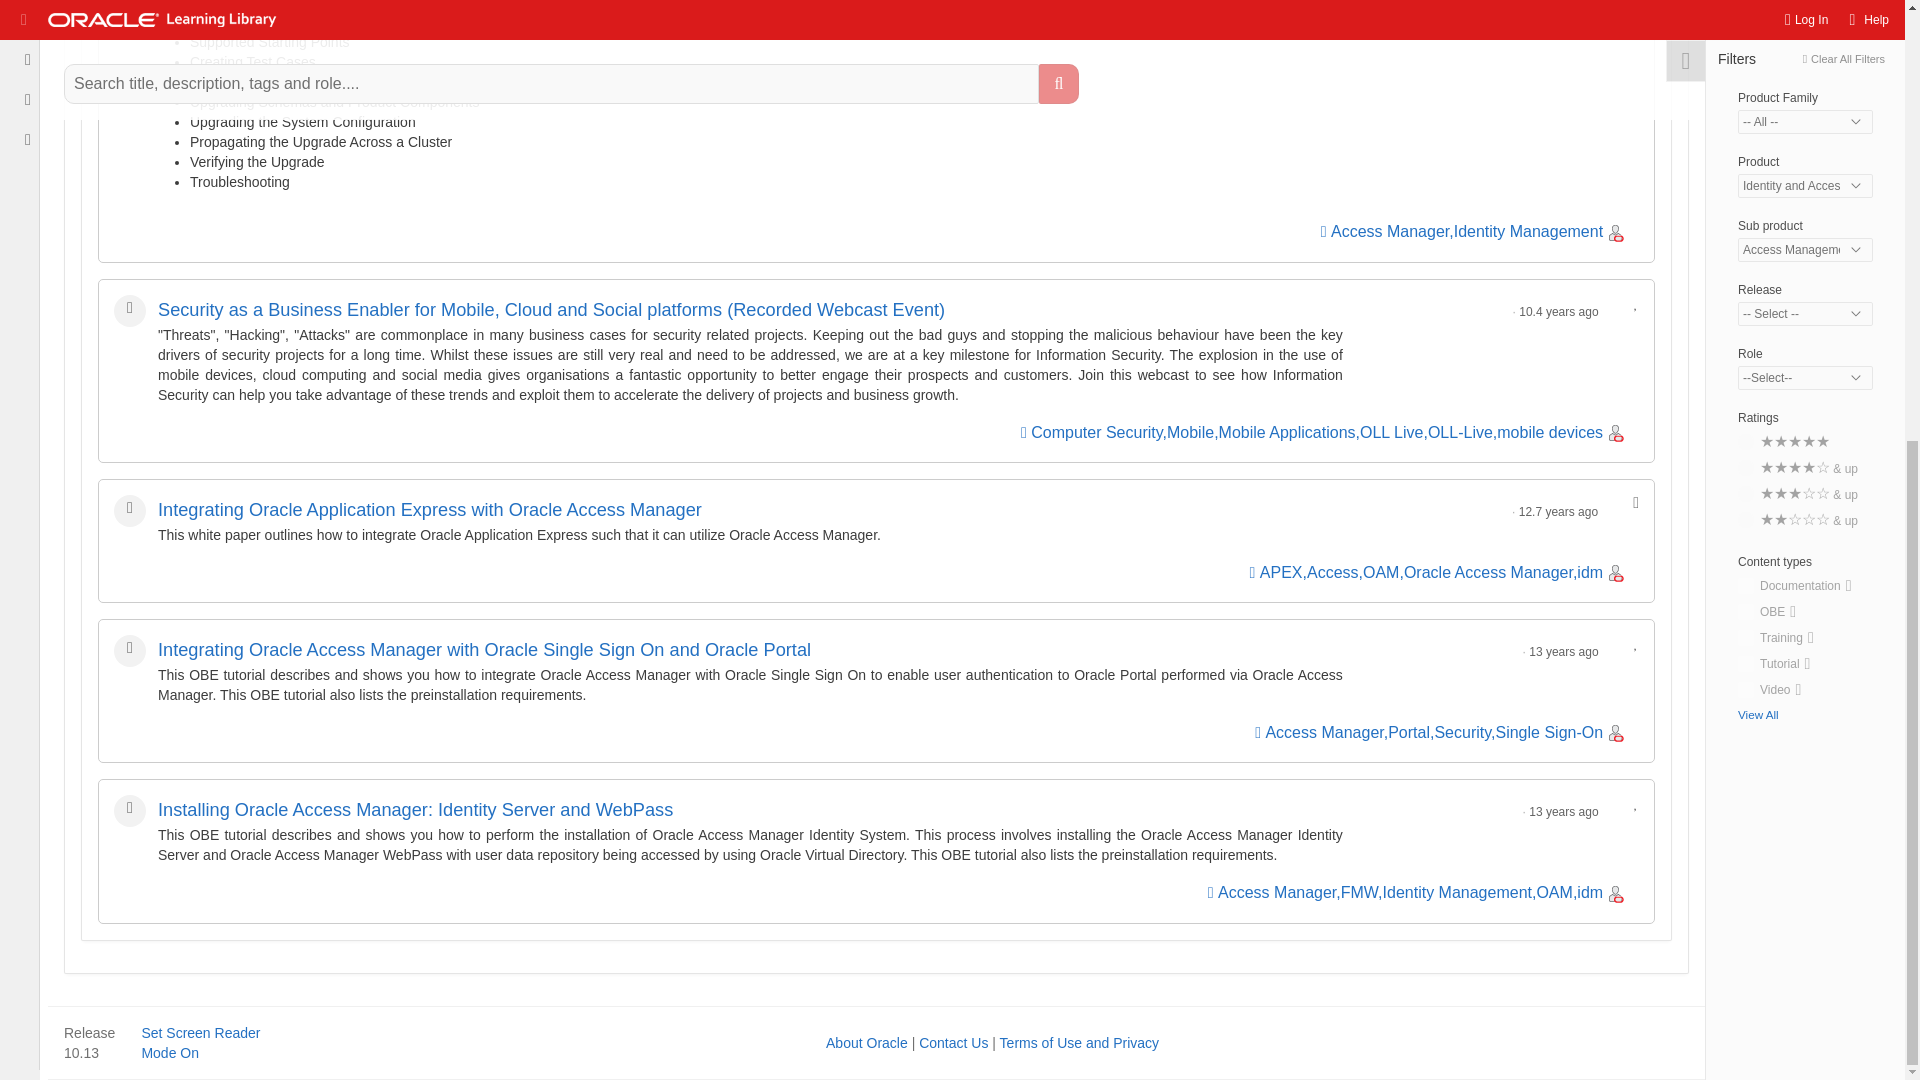  I want to click on Single Sign-On, so click(1549, 732).